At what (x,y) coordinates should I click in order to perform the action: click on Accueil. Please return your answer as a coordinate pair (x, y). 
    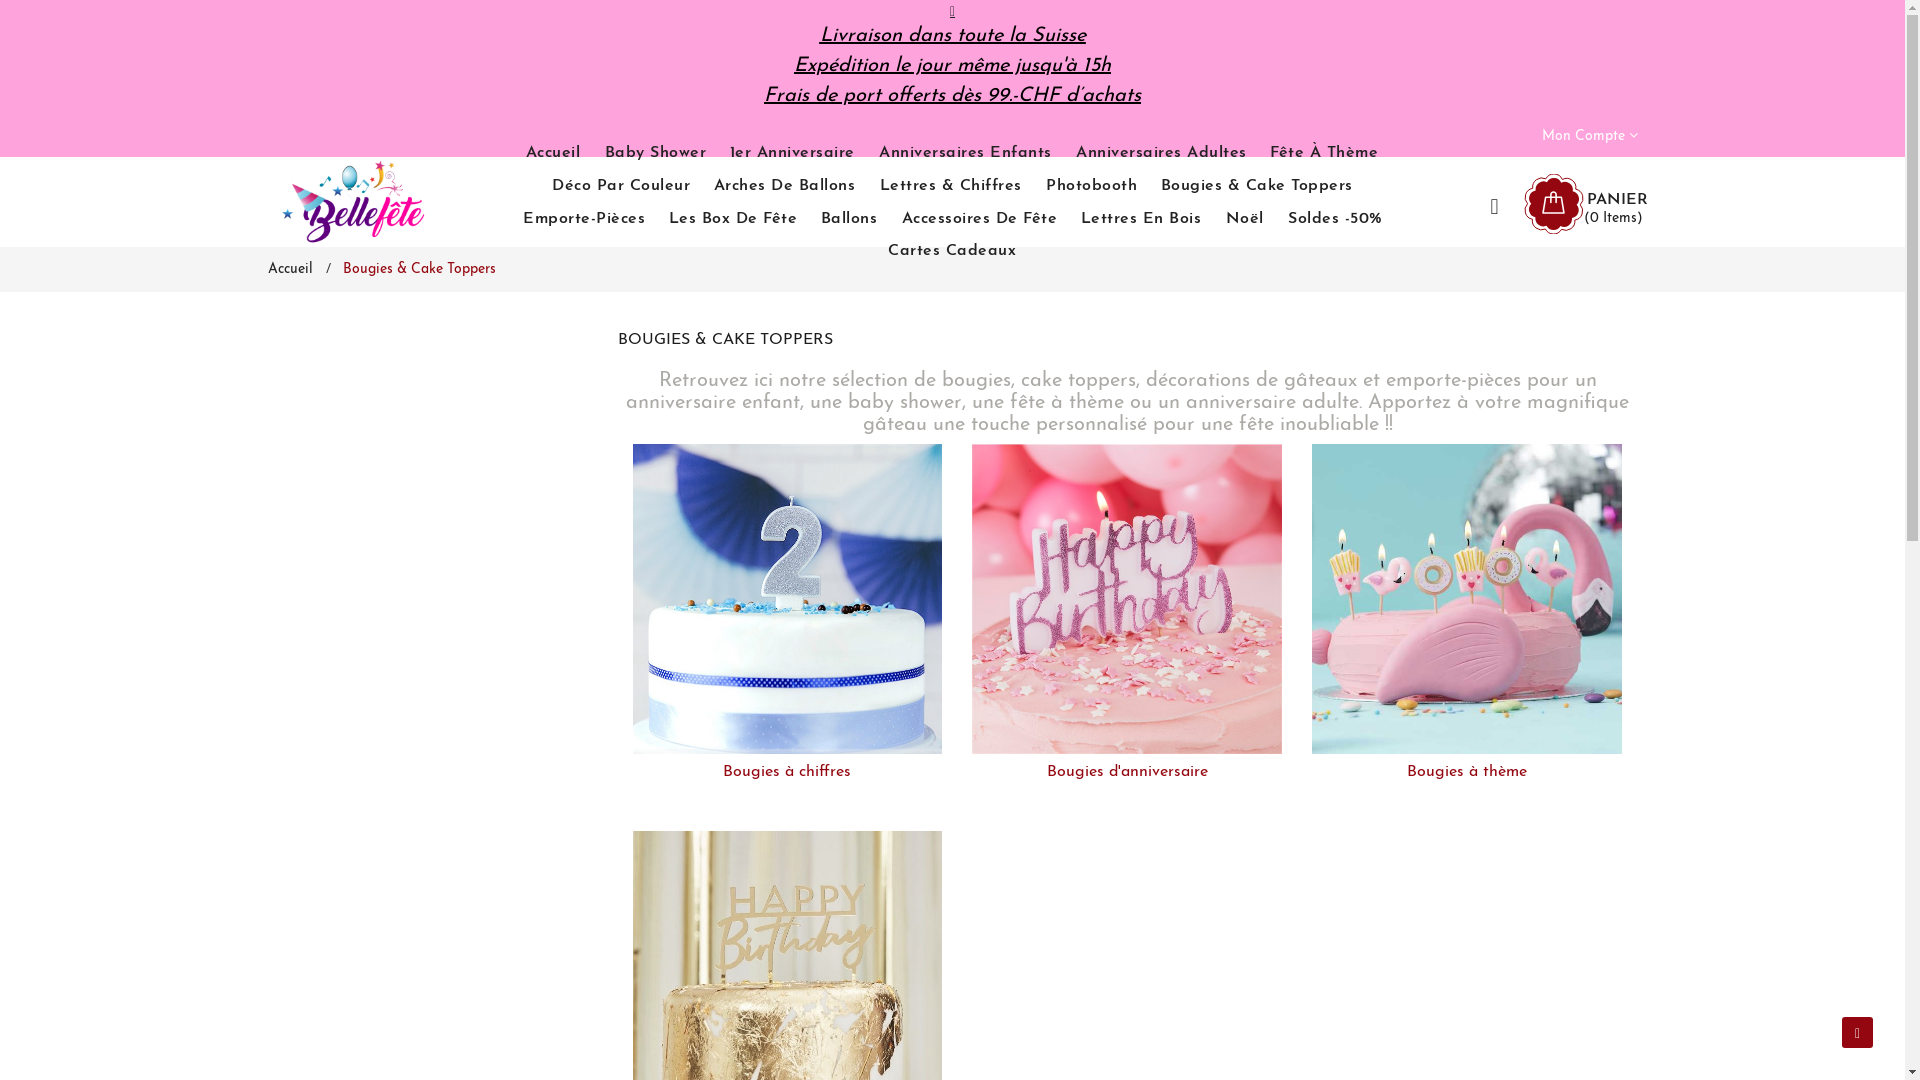
    Looking at the image, I should click on (554, 154).